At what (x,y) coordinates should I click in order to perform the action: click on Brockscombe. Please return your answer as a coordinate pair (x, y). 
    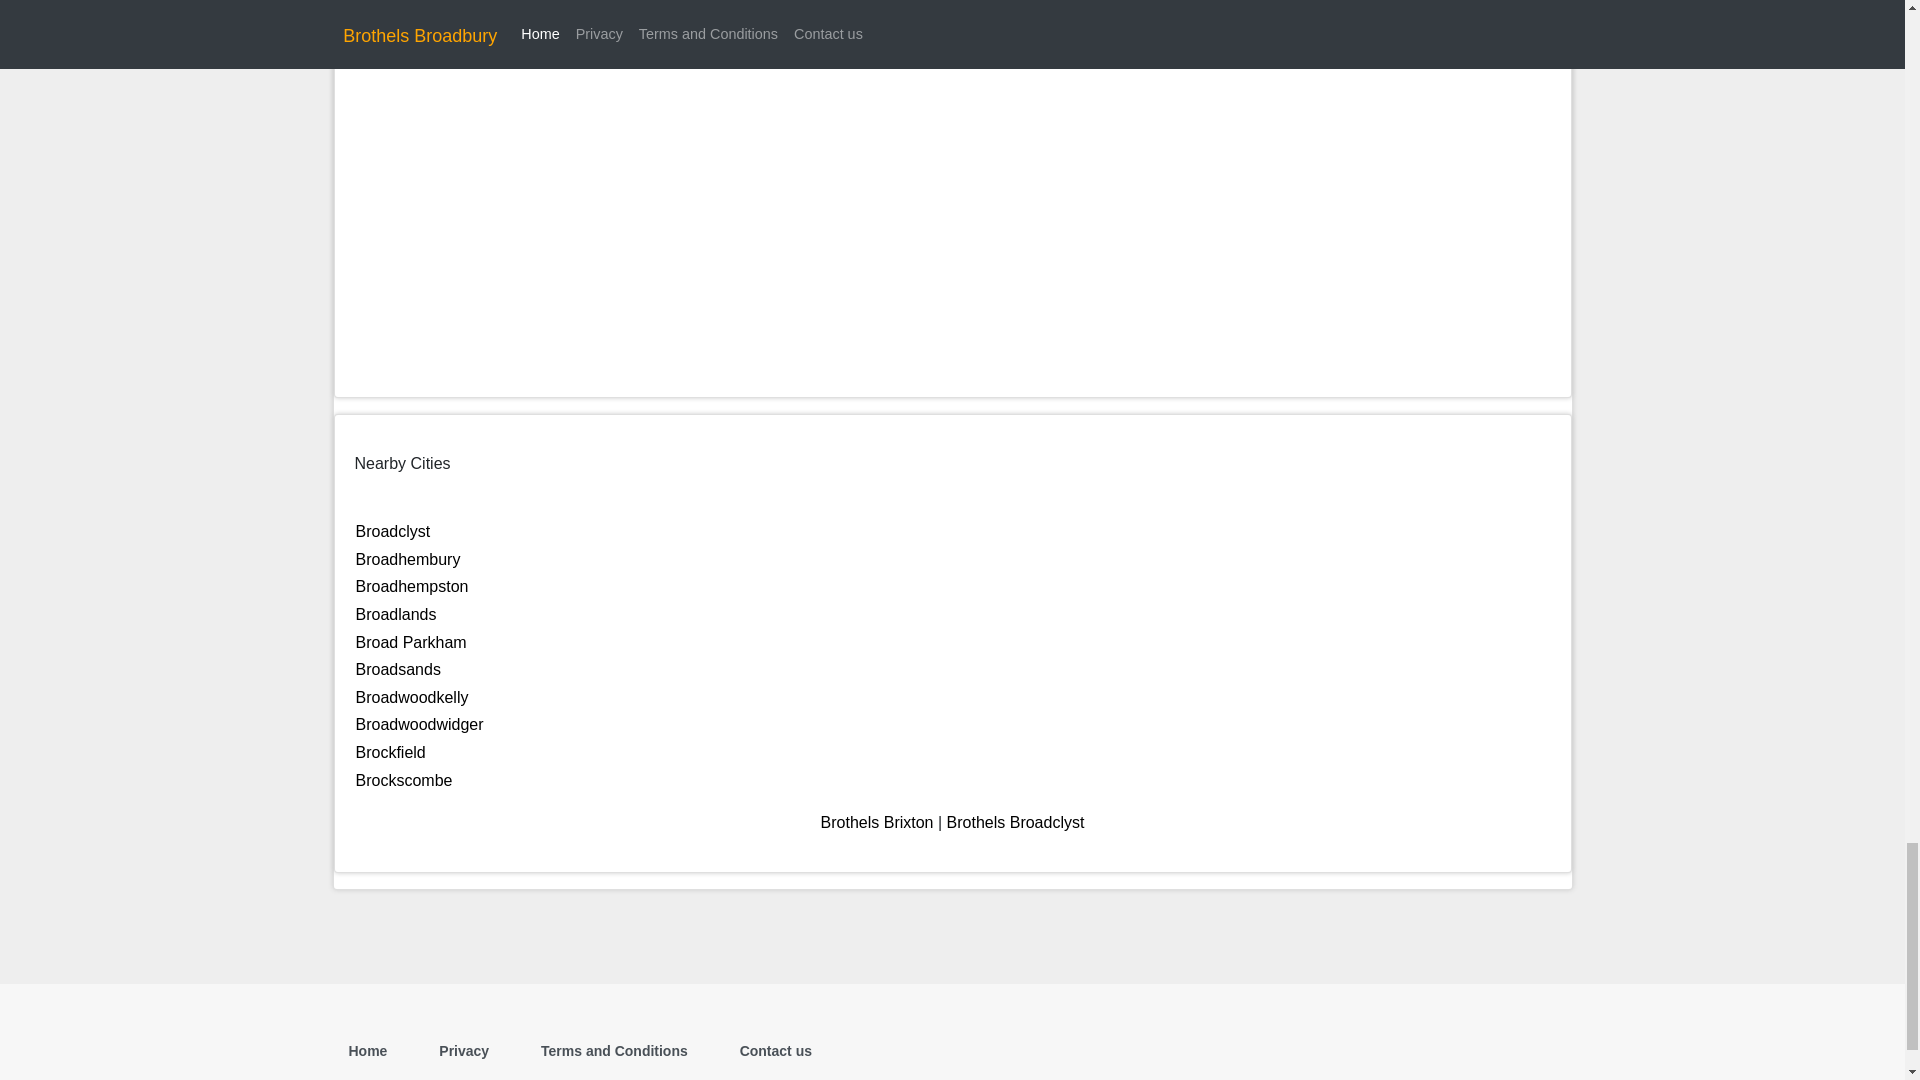
    Looking at the image, I should click on (404, 780).